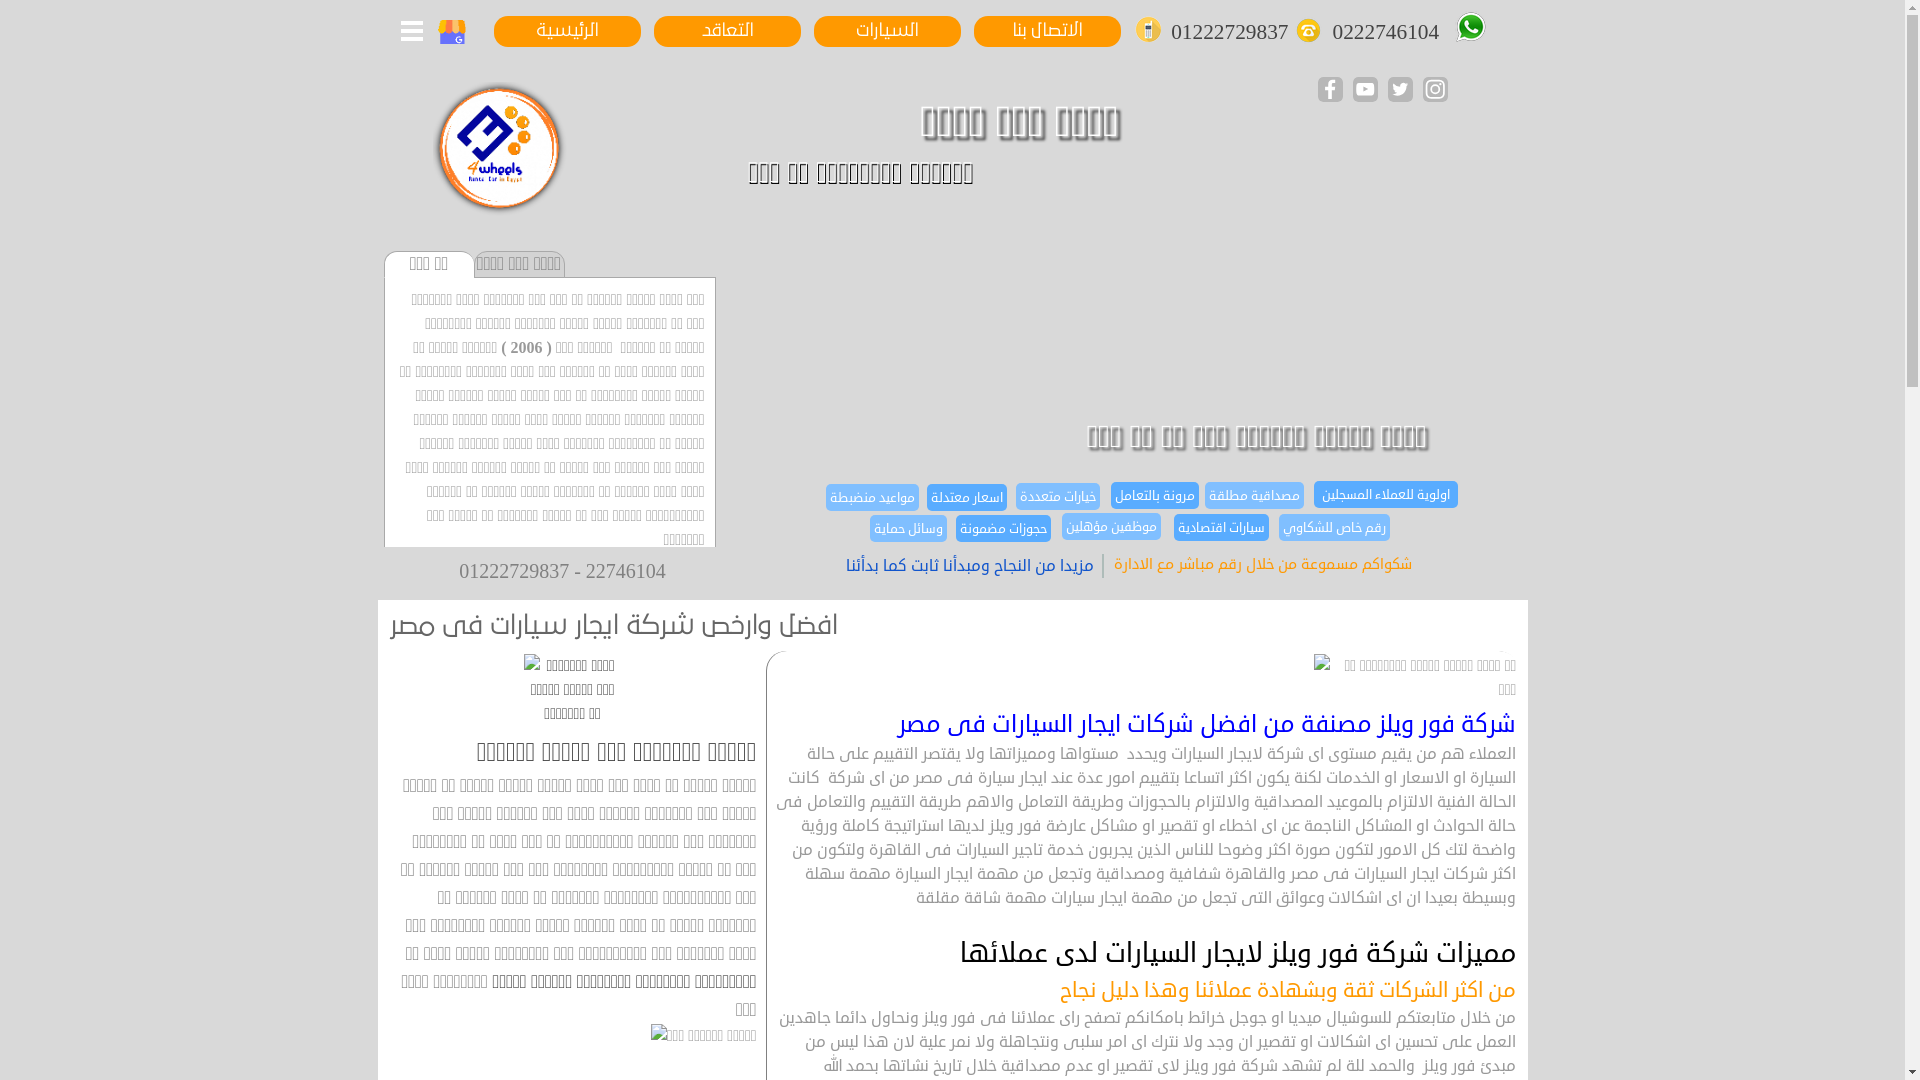 The image size is (1920, 1080). I want to click on 01222729837, so click(1232, 32).